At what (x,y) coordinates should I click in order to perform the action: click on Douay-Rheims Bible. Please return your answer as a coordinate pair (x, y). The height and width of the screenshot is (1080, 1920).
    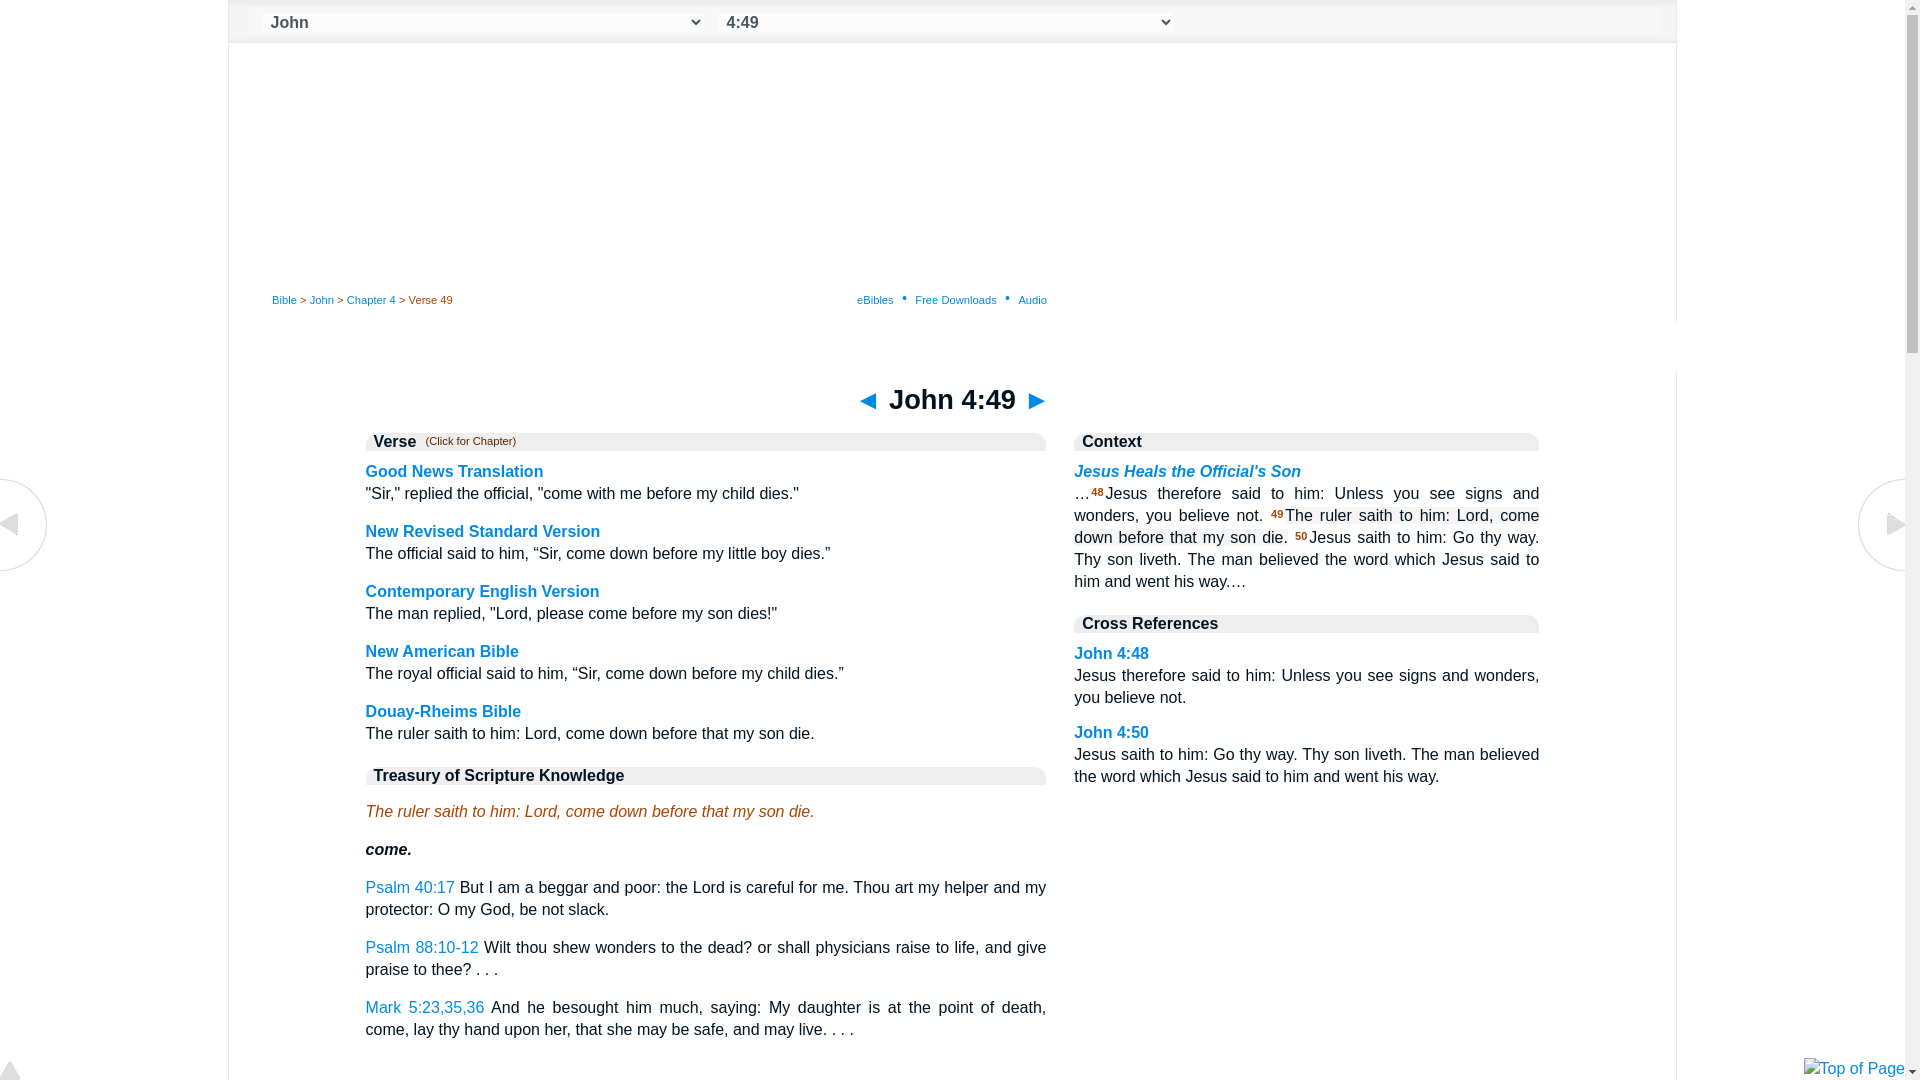
    Looking at the image, I should click on (444, 712).